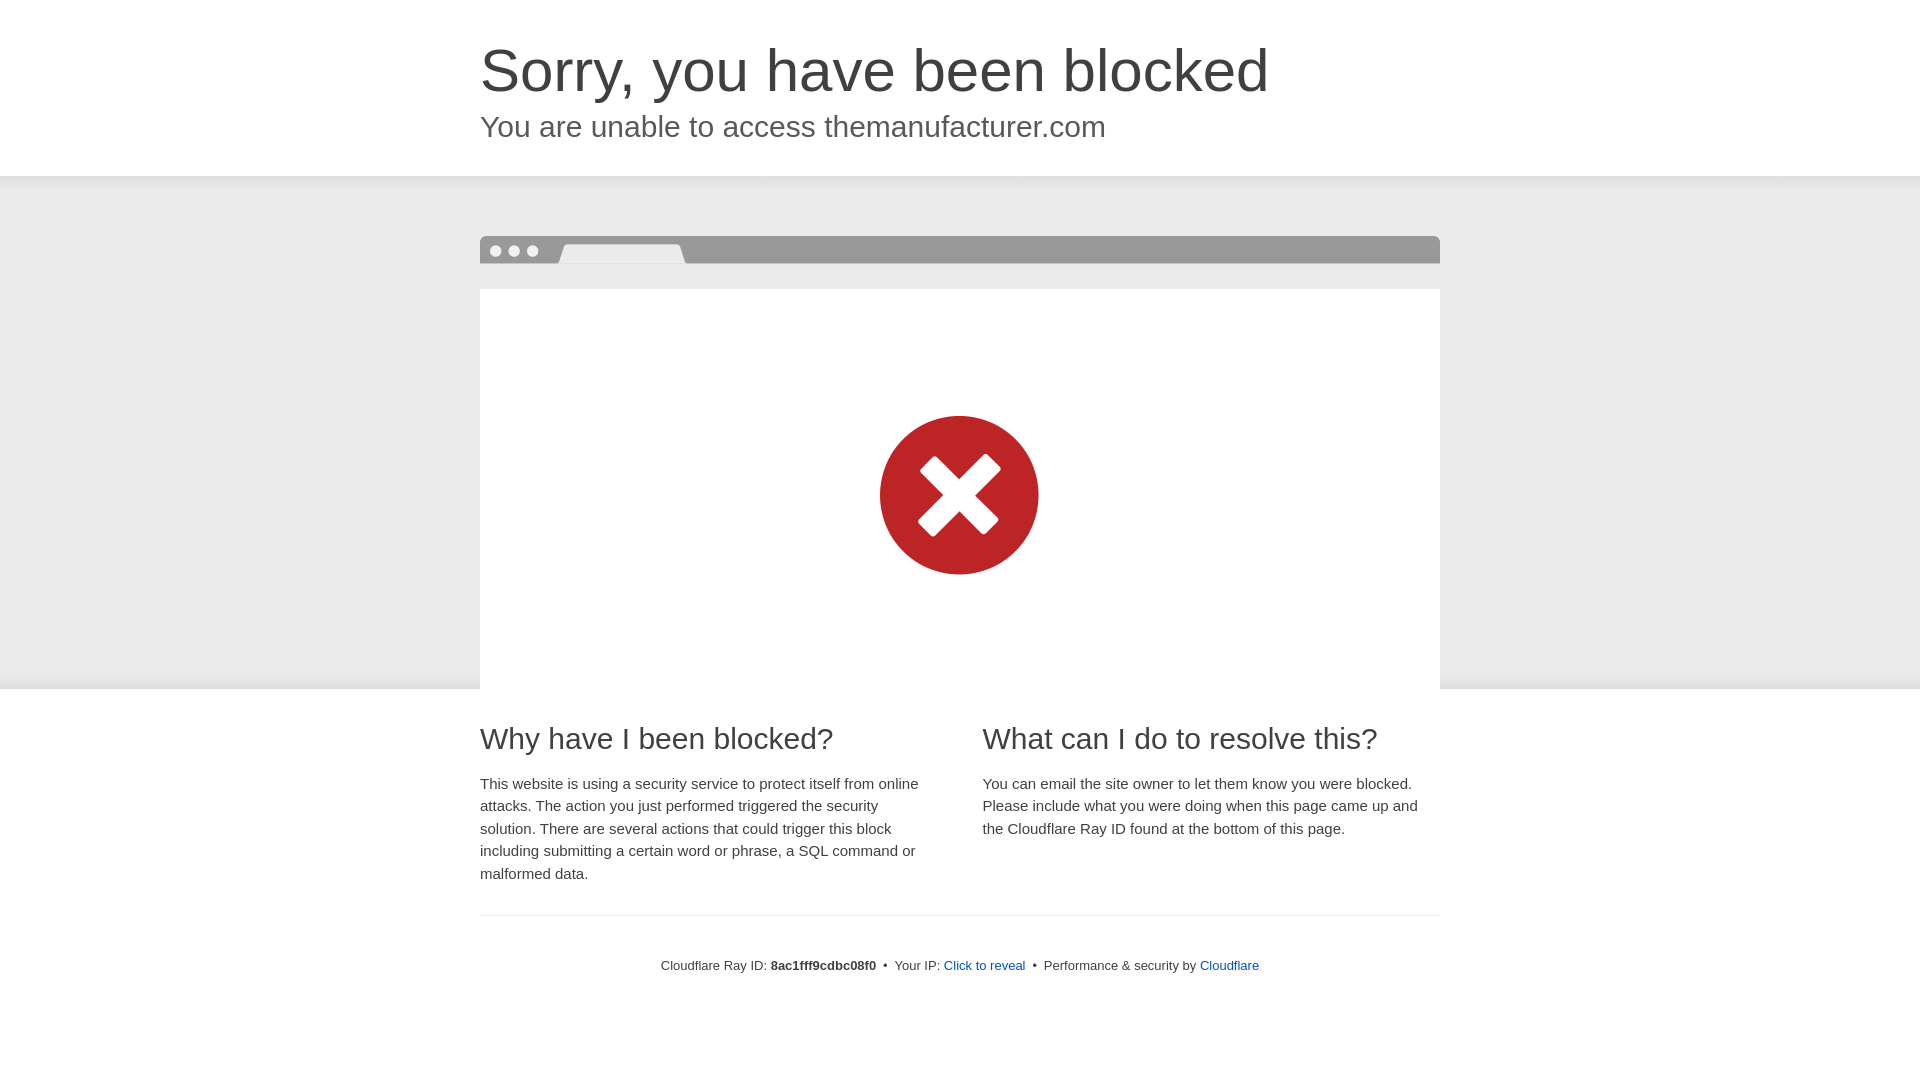 The image size is (1920, 1080). What do you see at coordinates (984, 966) in the screenshot?
I see `Click to reveal` at bounding box center [984, 966].